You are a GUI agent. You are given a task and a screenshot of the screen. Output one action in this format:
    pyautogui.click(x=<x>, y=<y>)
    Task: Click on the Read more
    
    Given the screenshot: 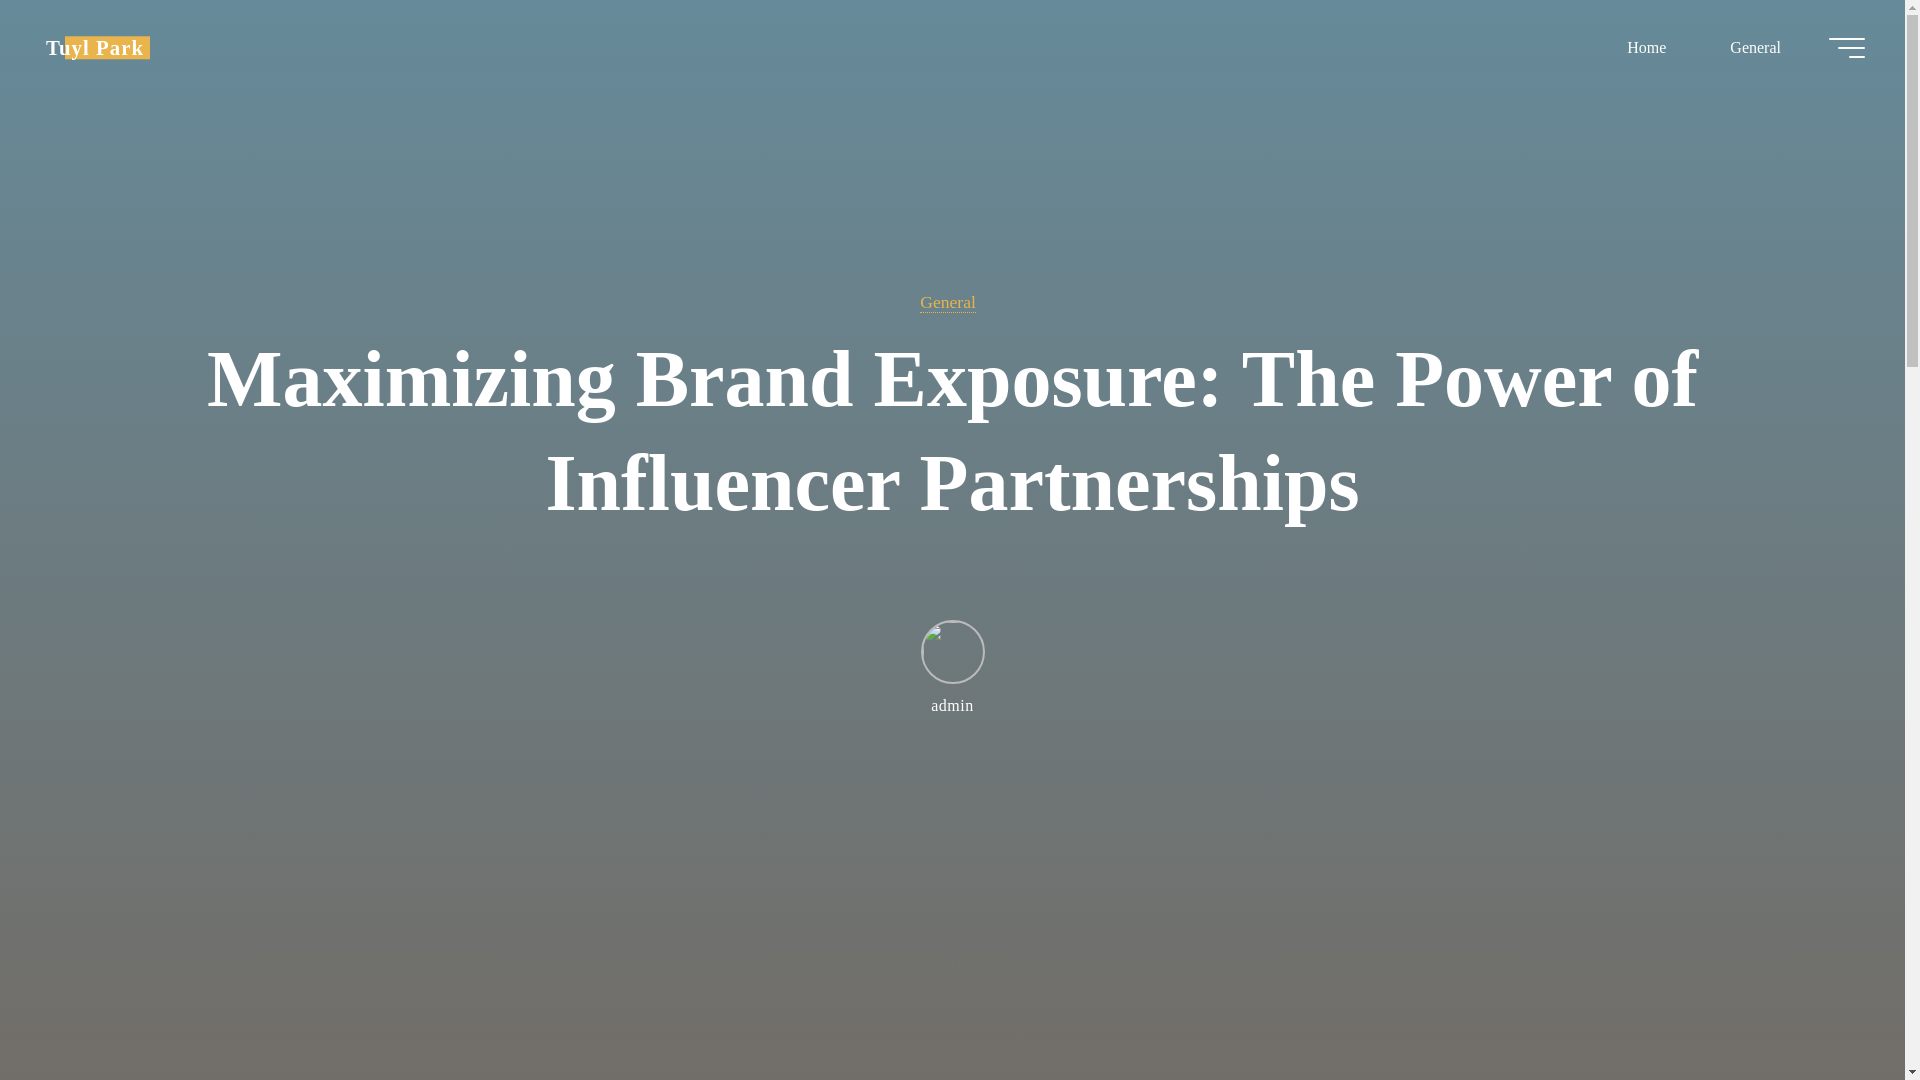 What is the action you would take?
    pyautogui.click(x=952, y=955)
    